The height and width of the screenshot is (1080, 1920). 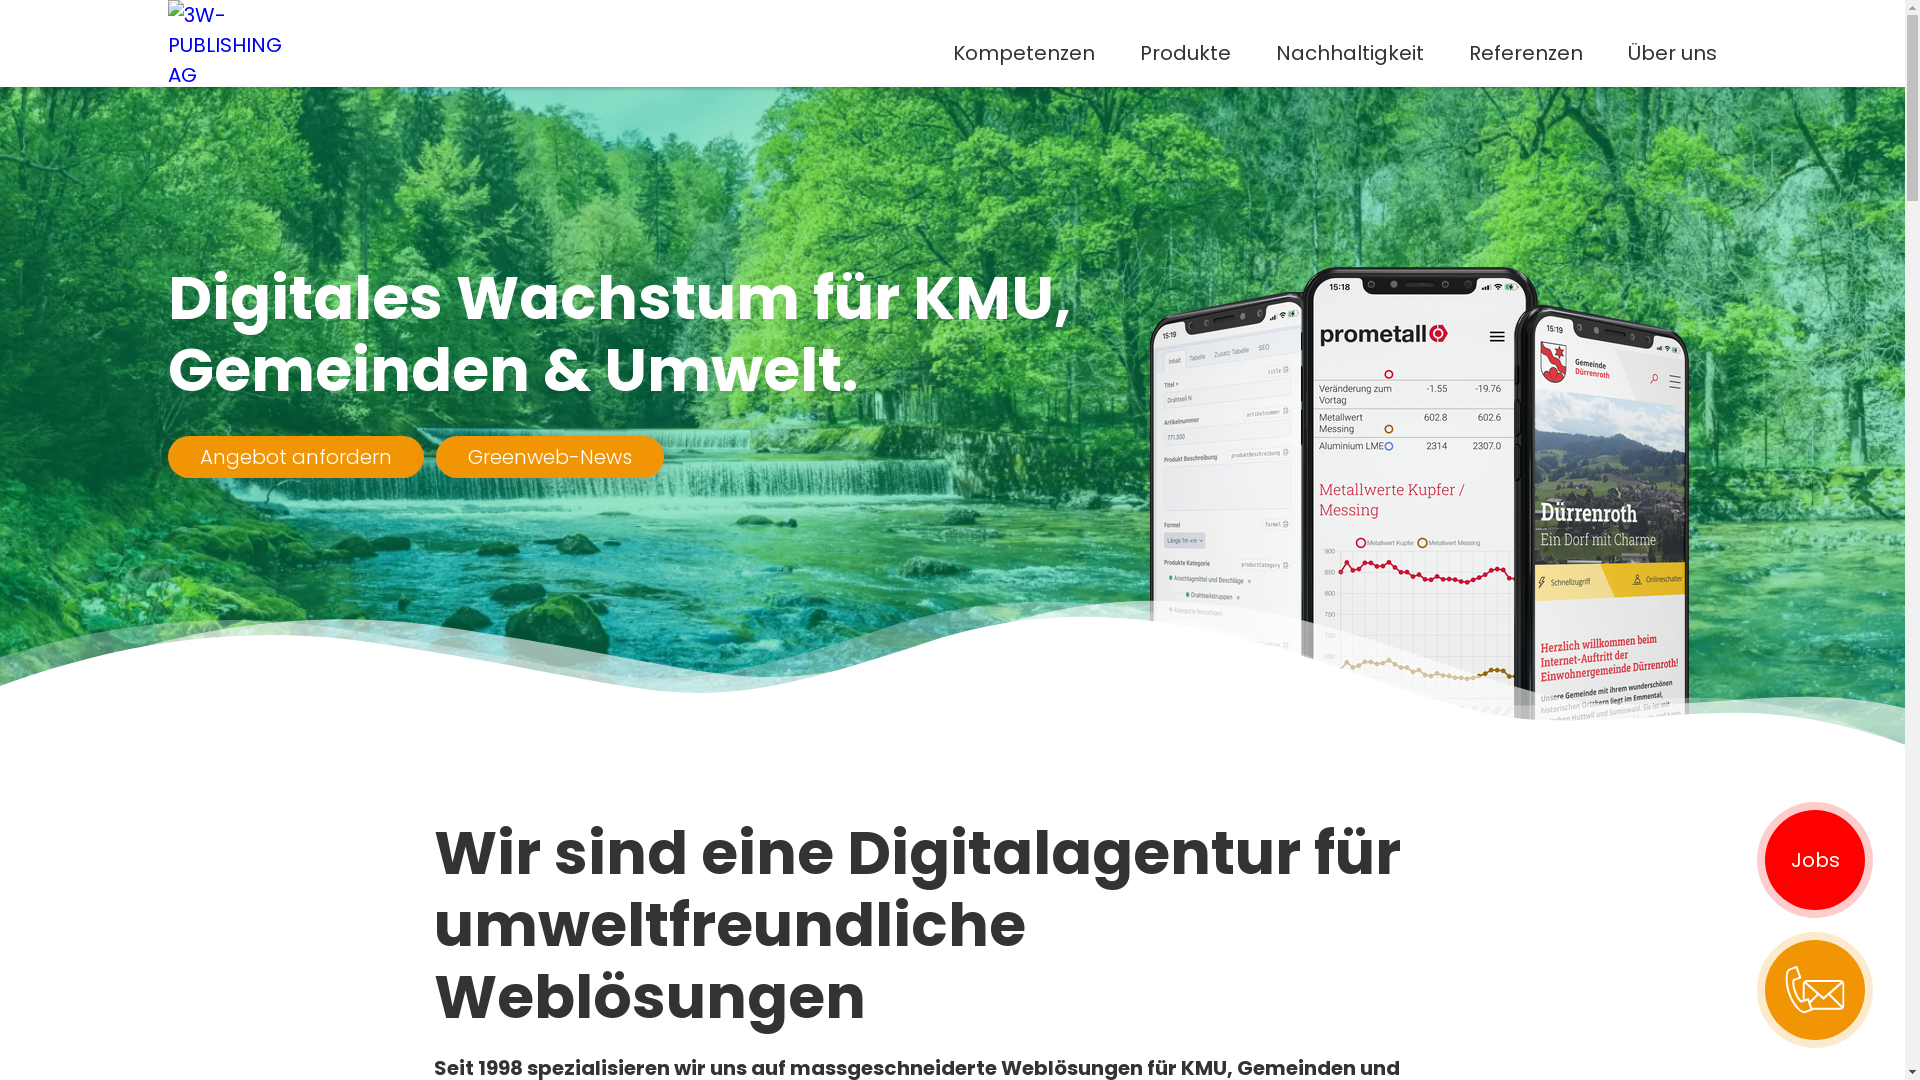 What do you see at coordinates (1186, 52) in the screenshot?
I see `Produkte` at bounding box center [1186, 52].